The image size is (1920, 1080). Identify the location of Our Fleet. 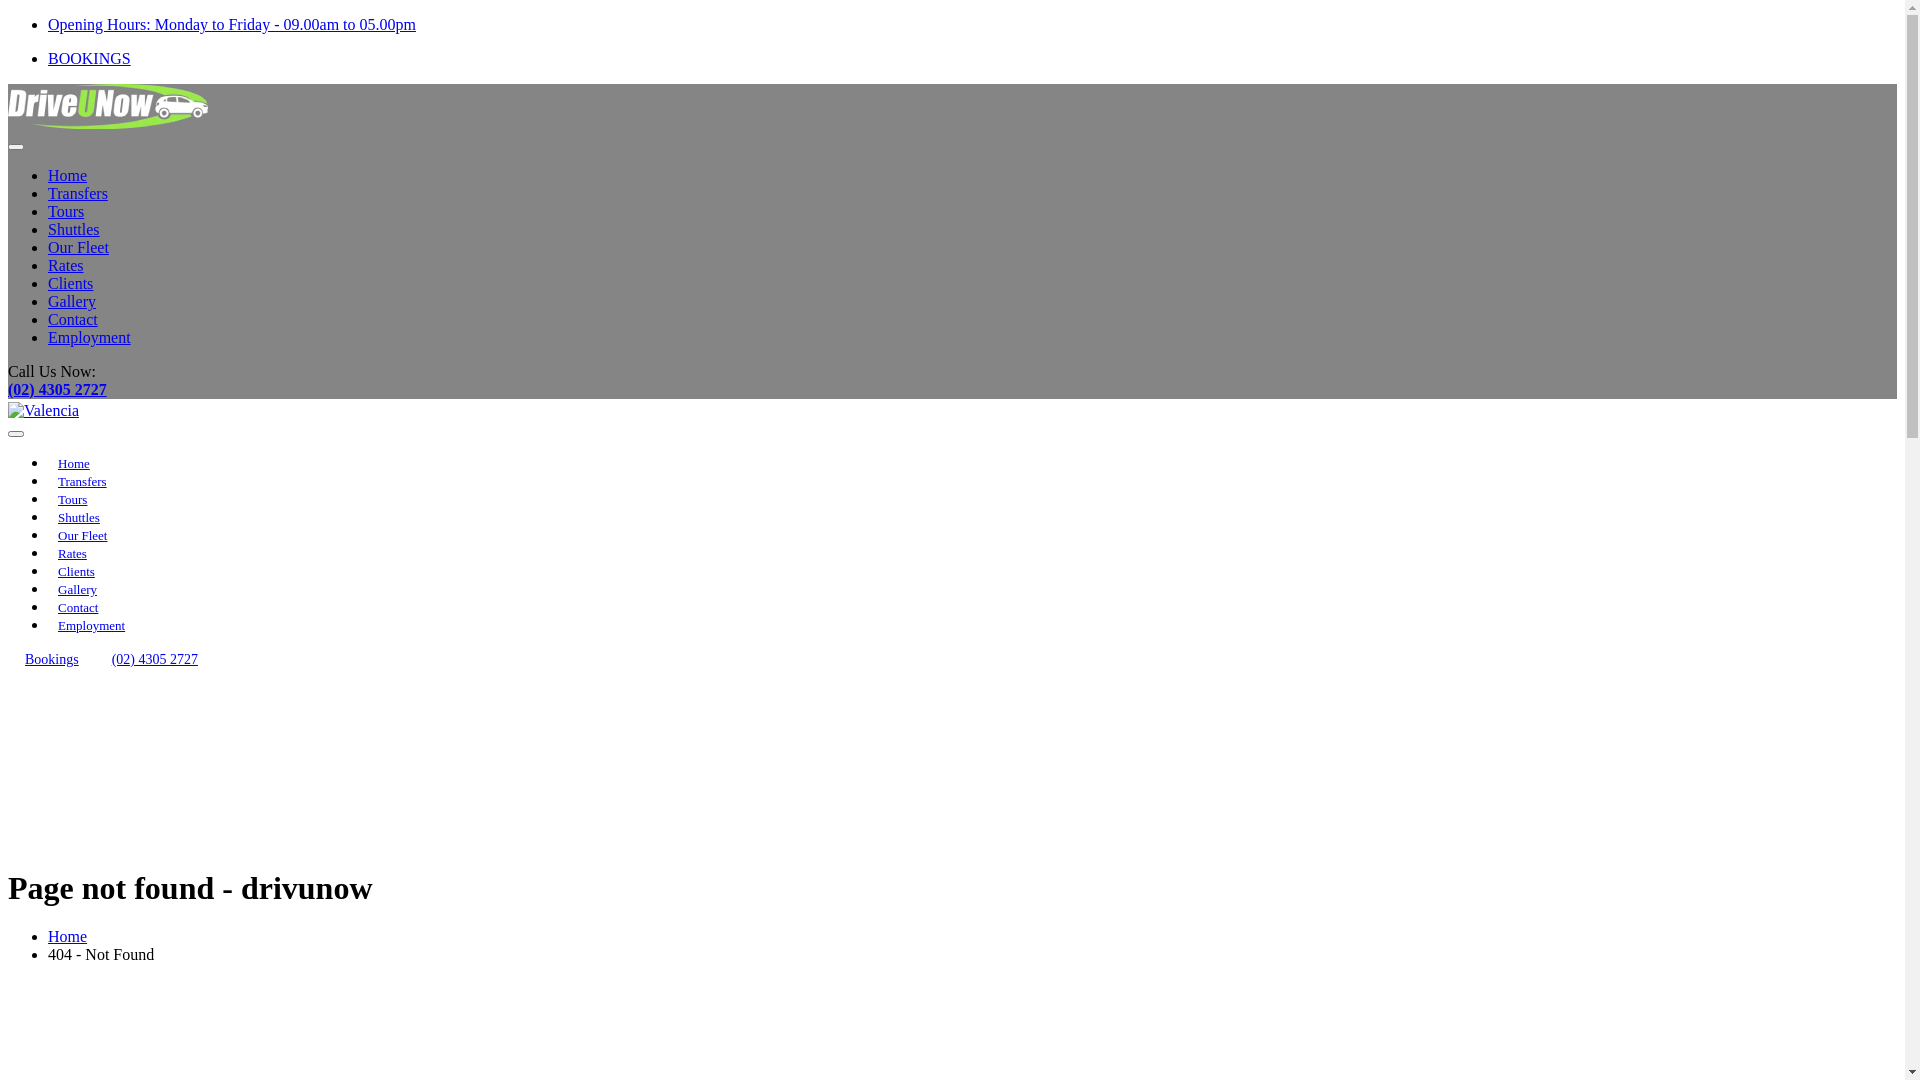
(82, 536).